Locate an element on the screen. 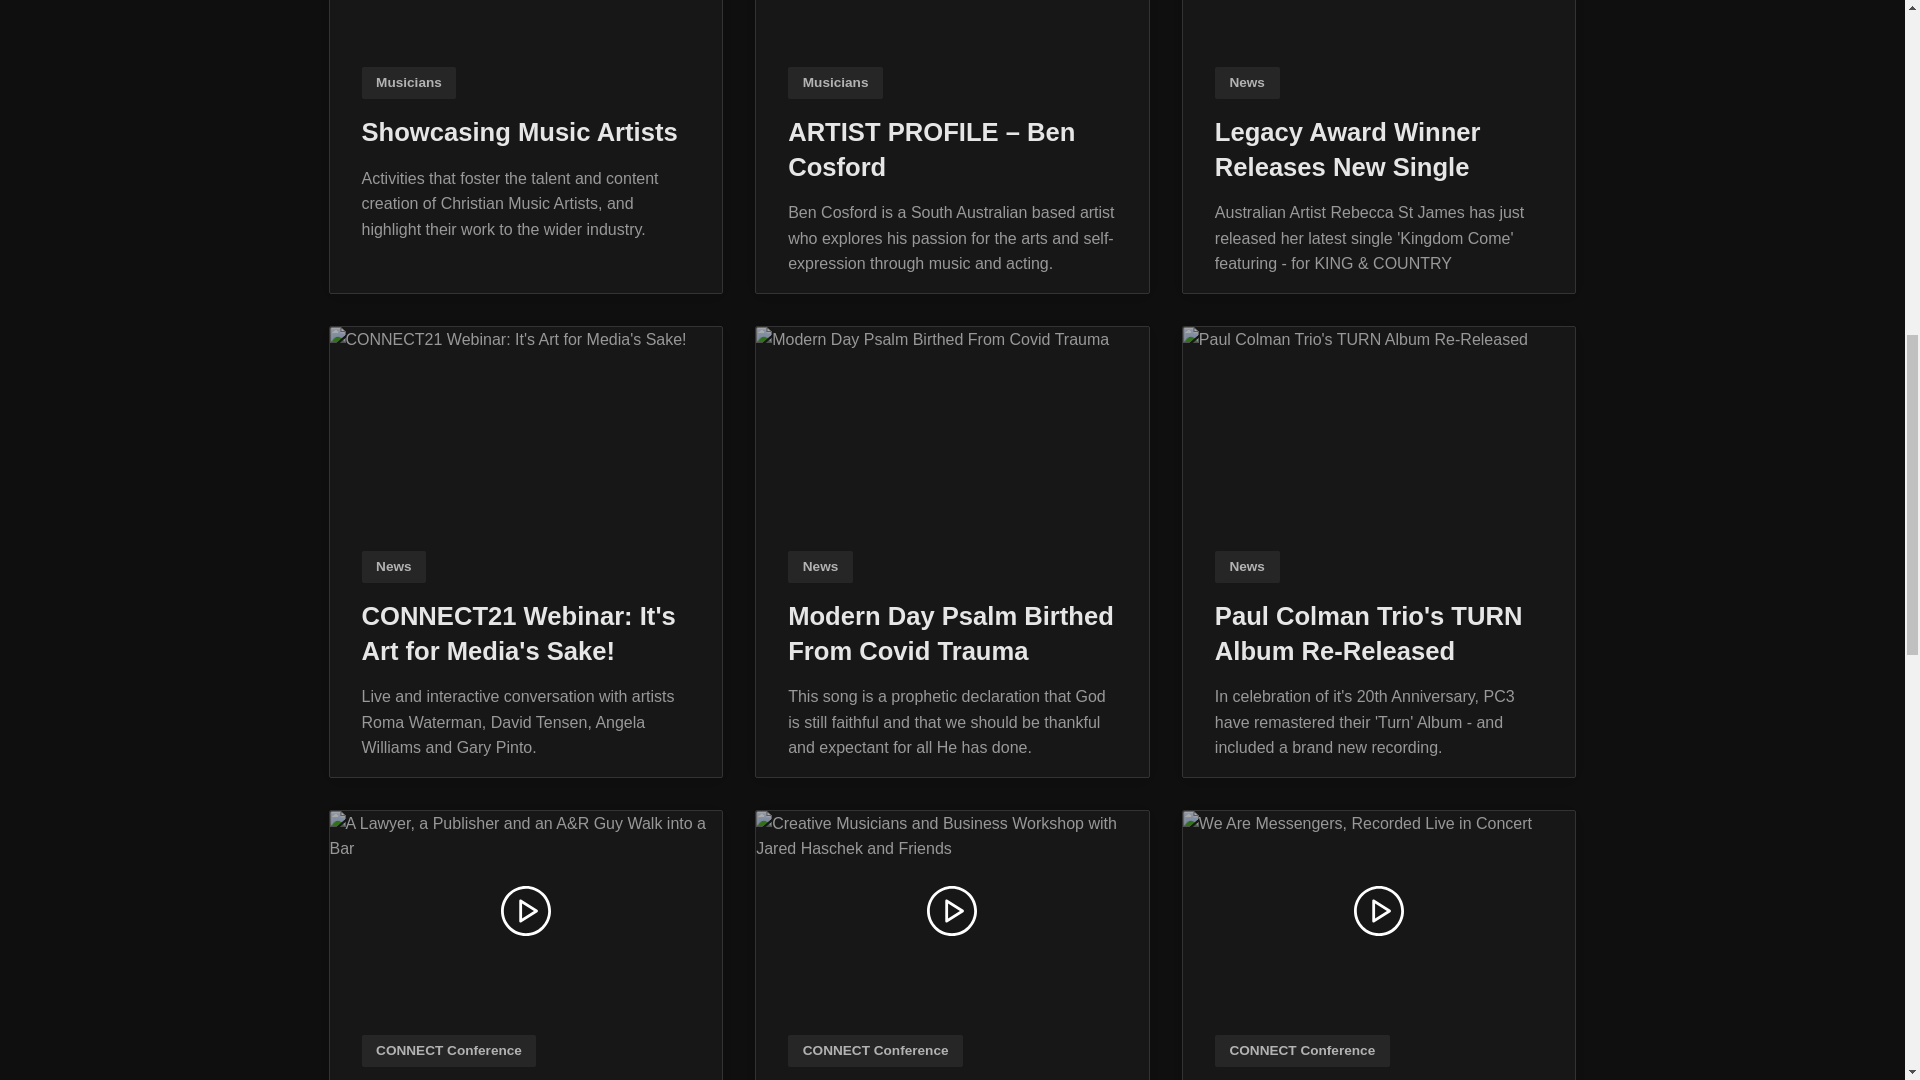  Showcasing Music Artists is located at coordinates (526, 22).